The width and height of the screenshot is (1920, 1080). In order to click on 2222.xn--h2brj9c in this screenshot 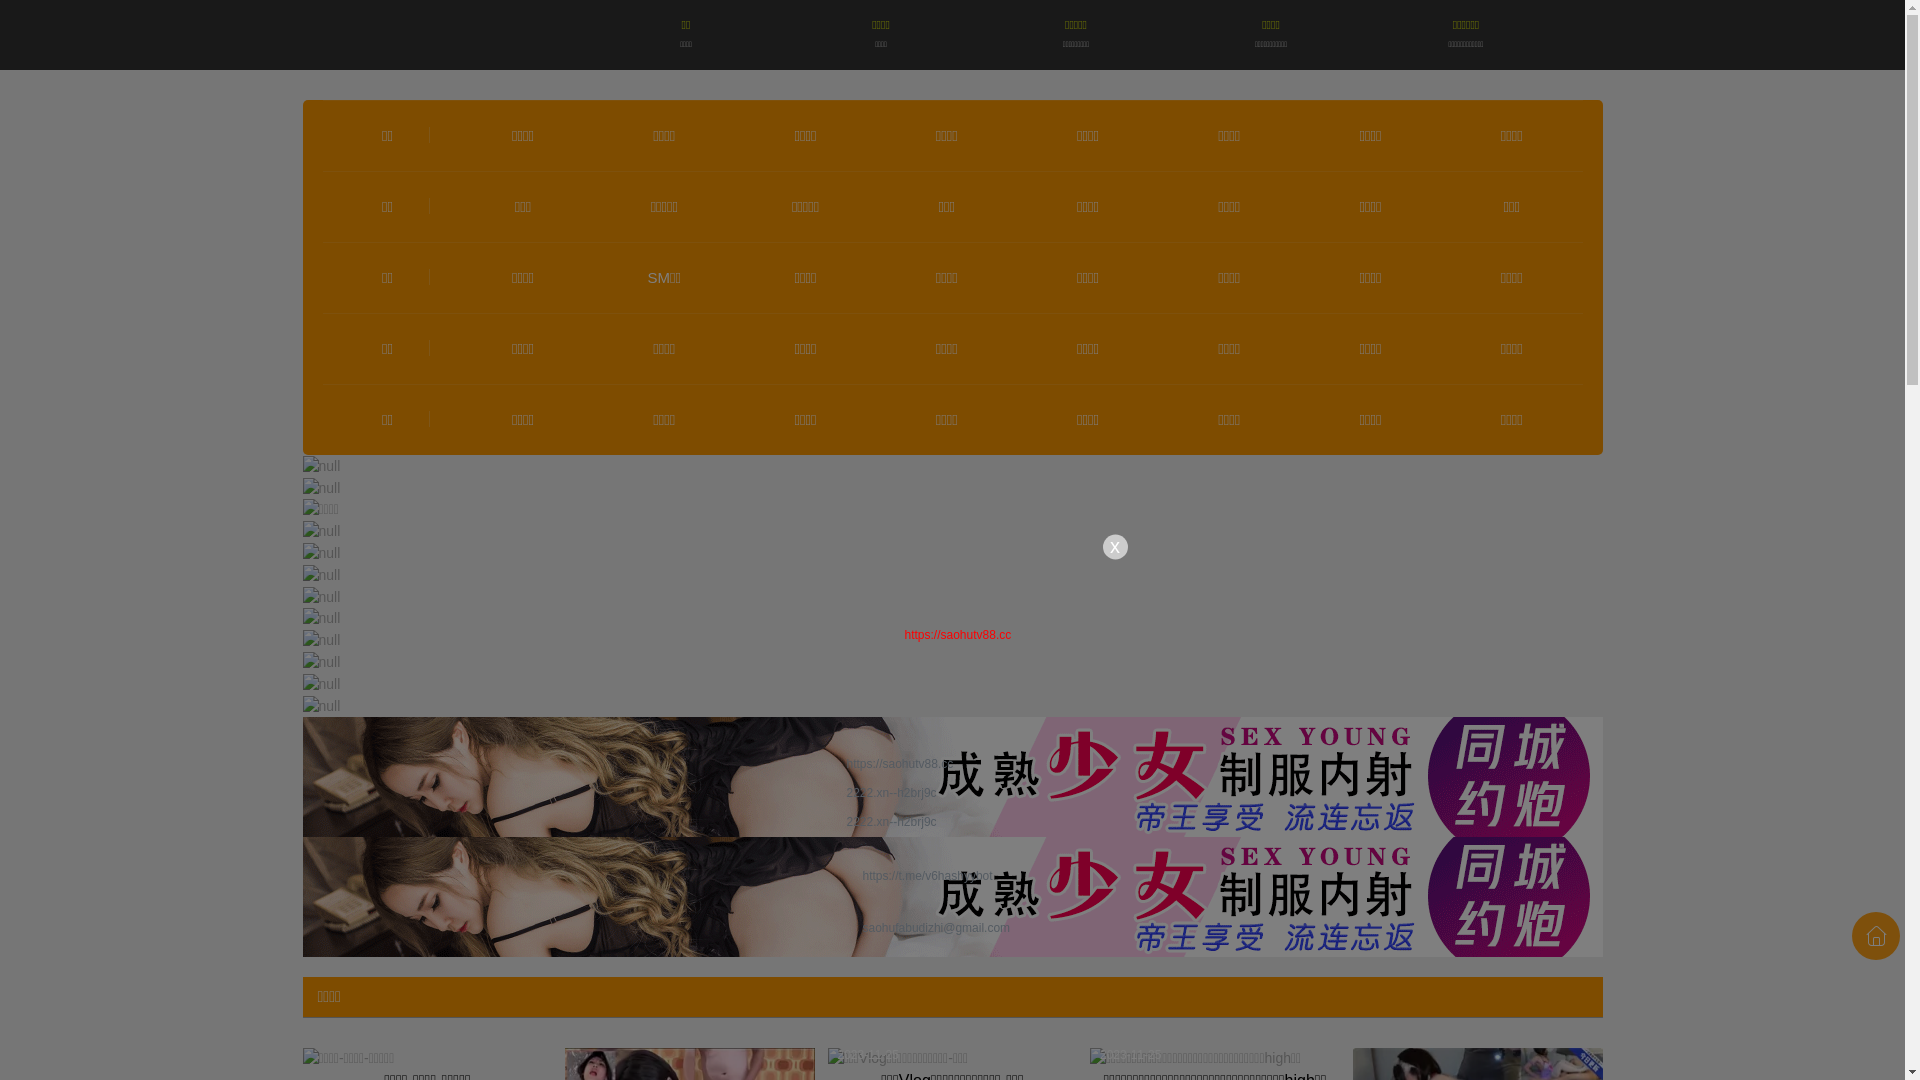, I will do `click(952, 820)`.